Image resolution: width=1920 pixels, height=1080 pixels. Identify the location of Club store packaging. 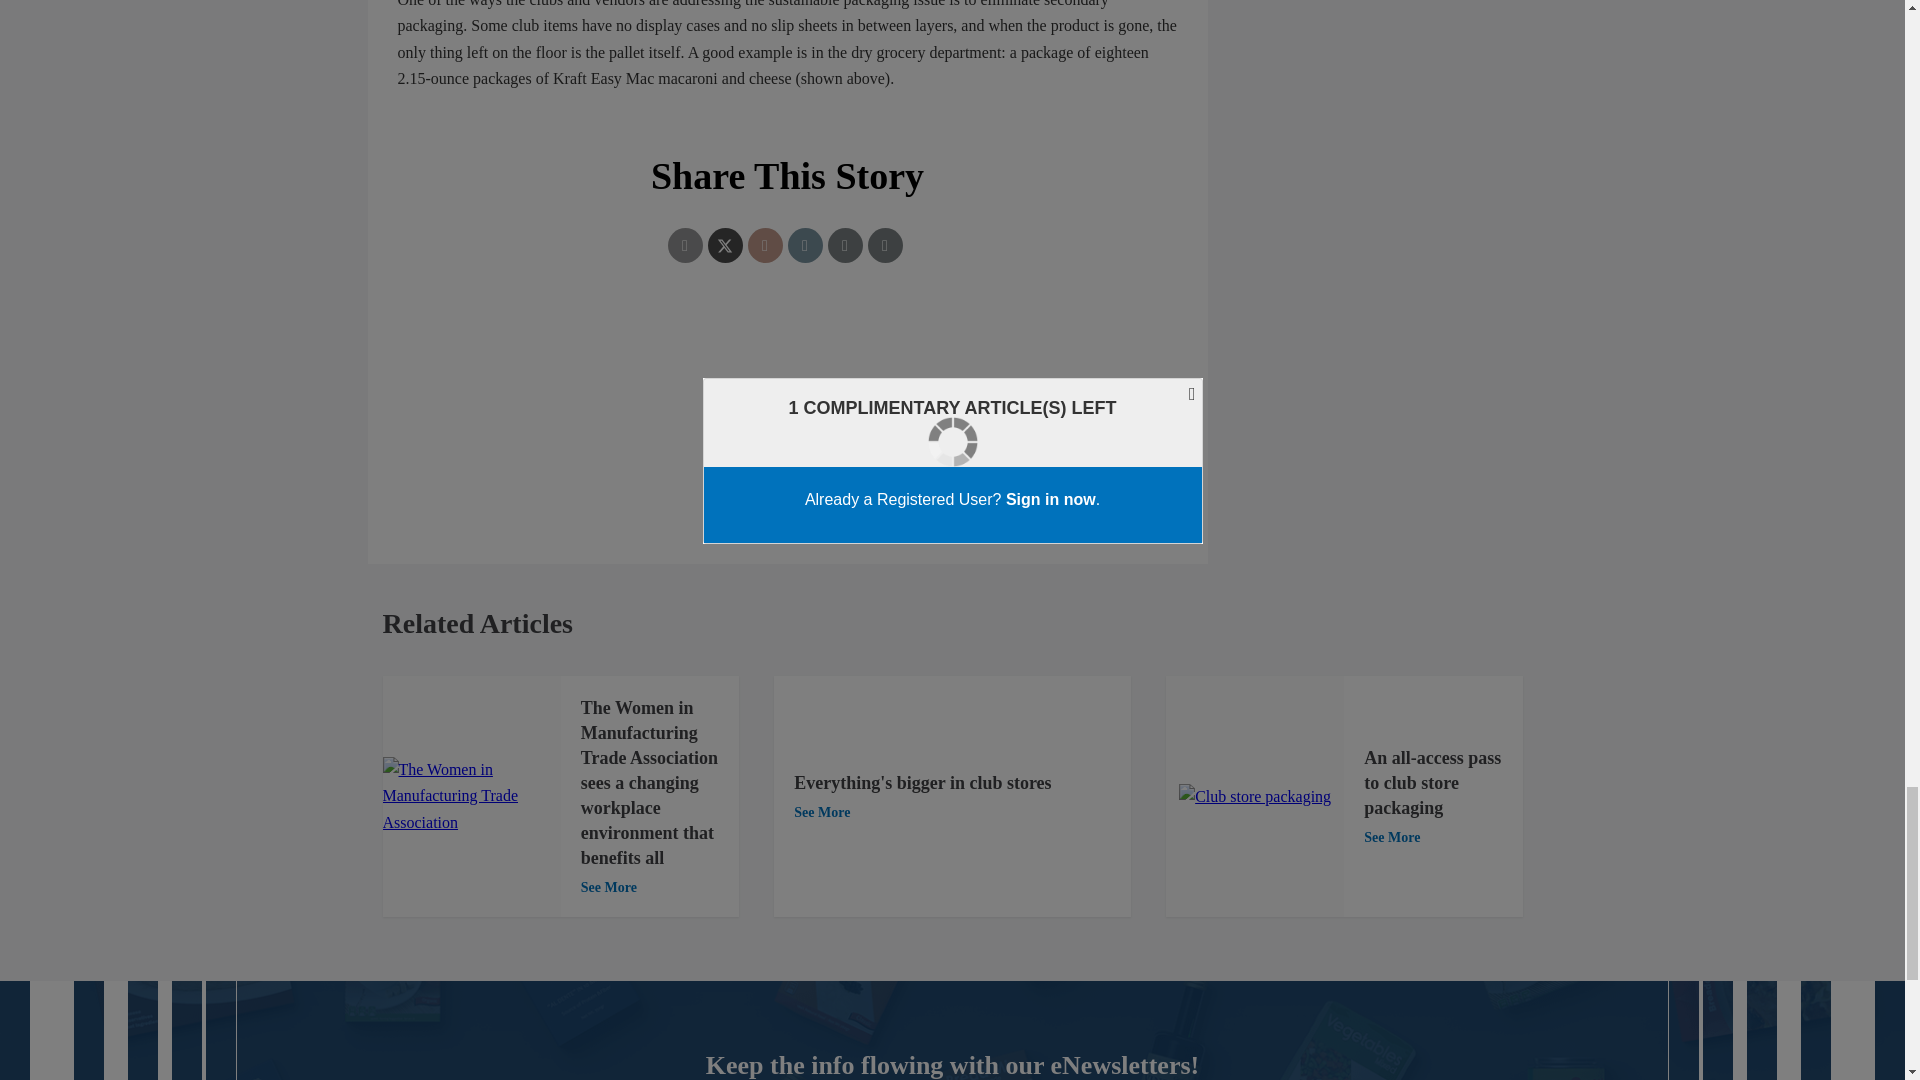
(1254, 797).